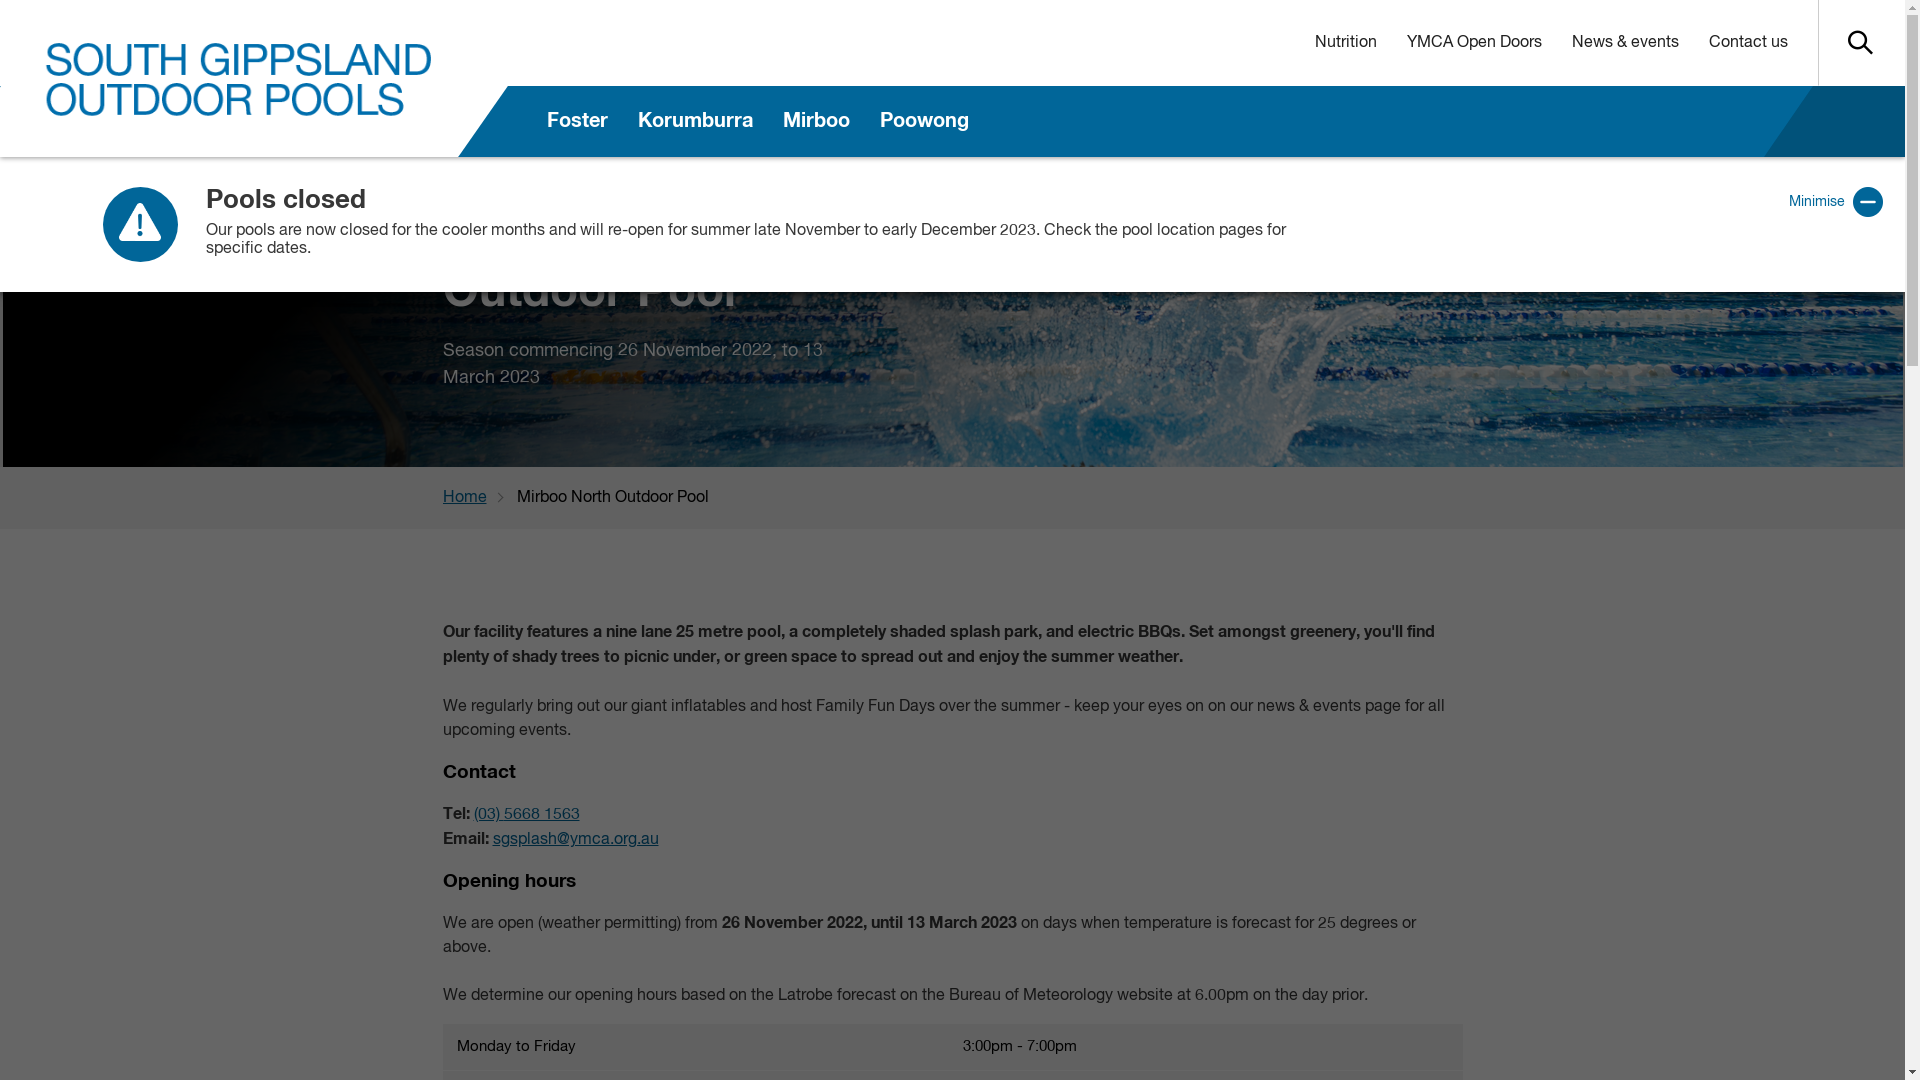 The width and height of the screenshot is (1920, 1080). Describe the element at coordinates (696, 122) in the screenshot. I see `Korumburra` at that location.